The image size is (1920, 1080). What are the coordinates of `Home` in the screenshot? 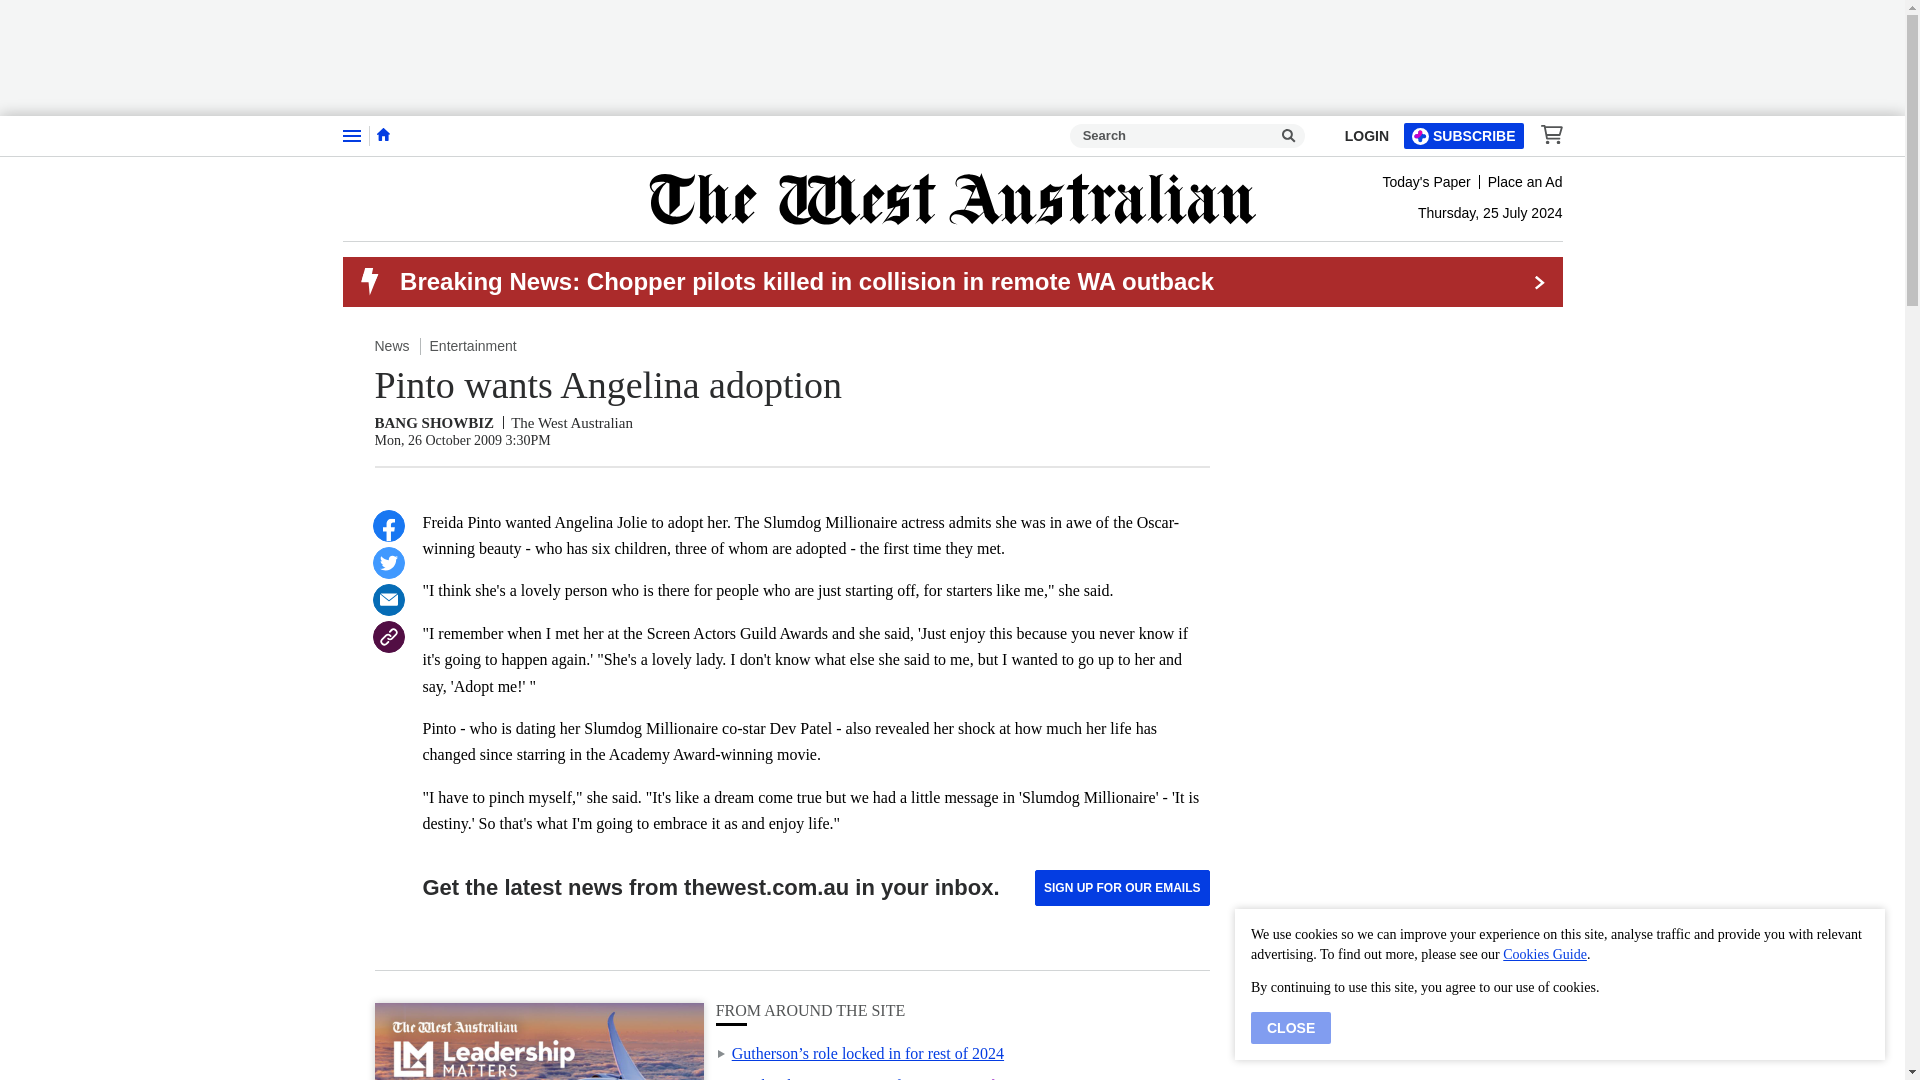 It's located at (382, 134).